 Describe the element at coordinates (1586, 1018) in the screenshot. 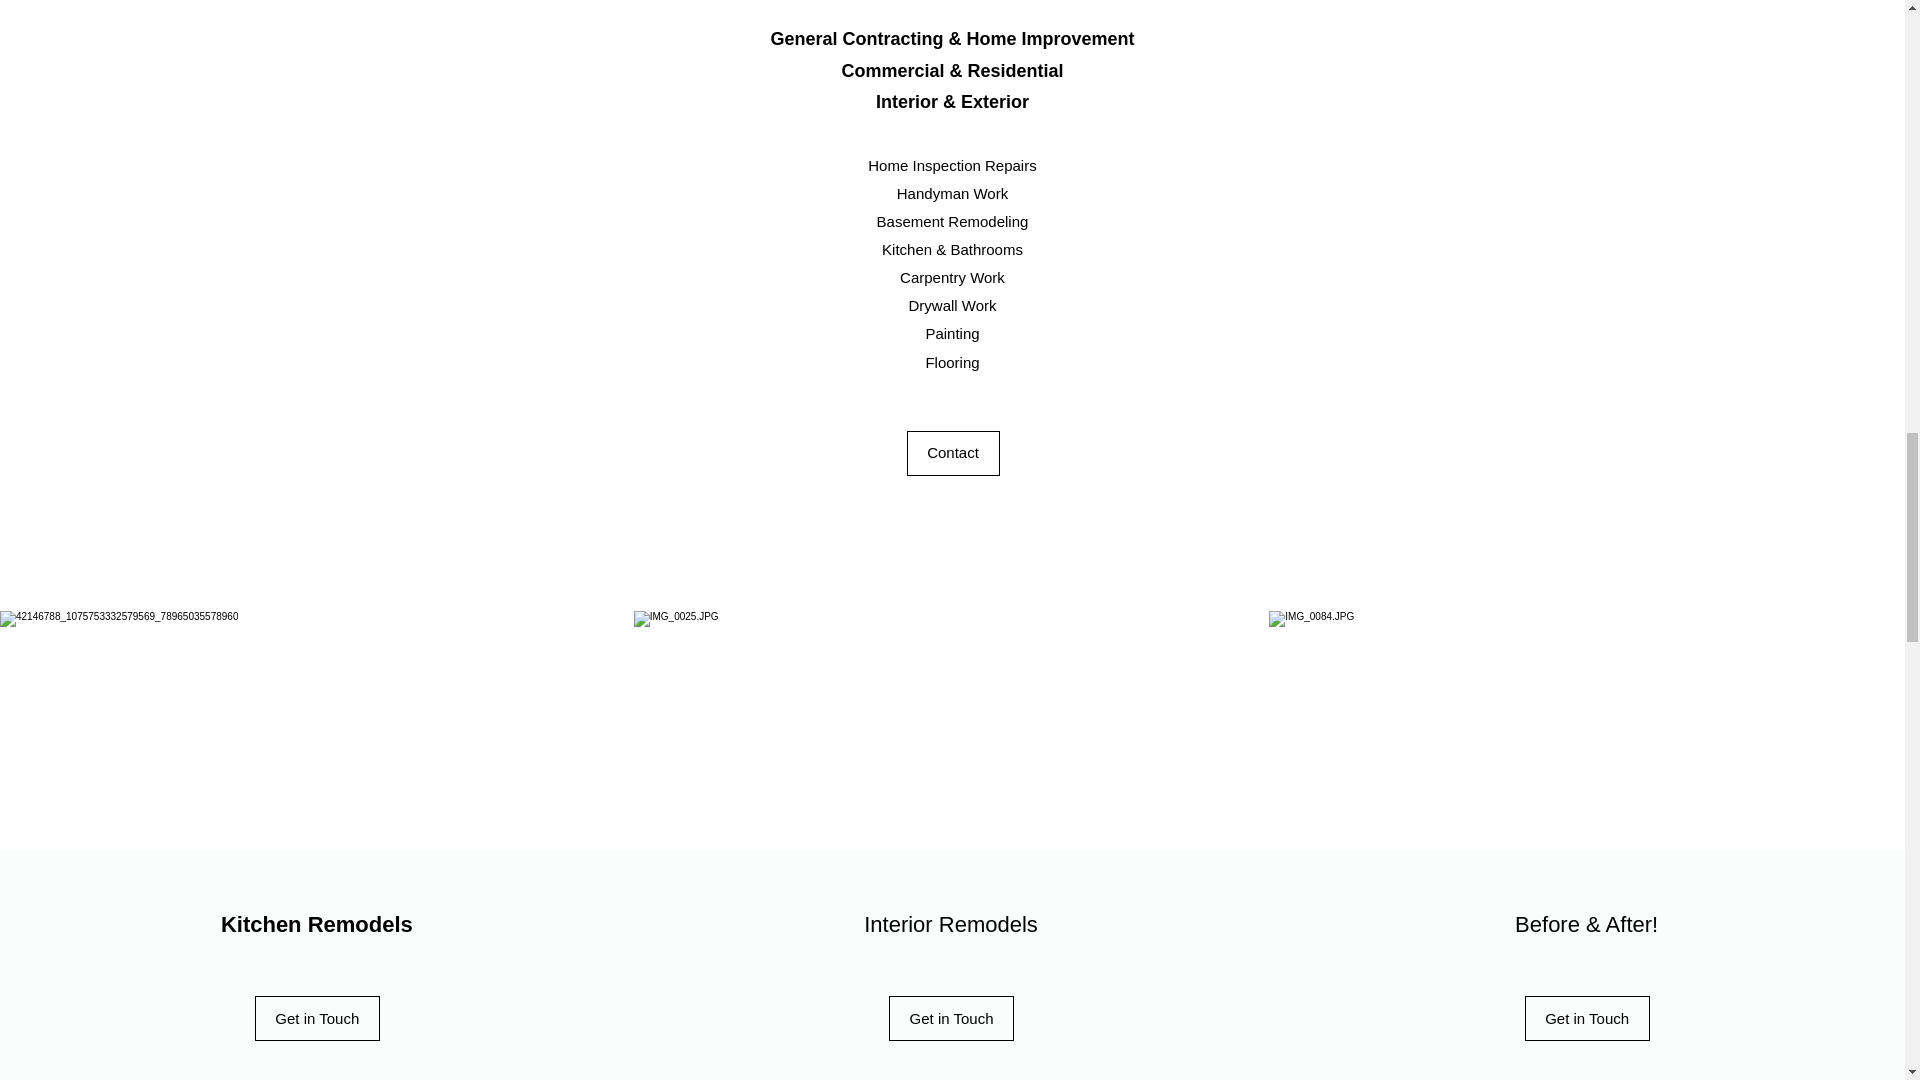

I see `Get in Touch` at that location.